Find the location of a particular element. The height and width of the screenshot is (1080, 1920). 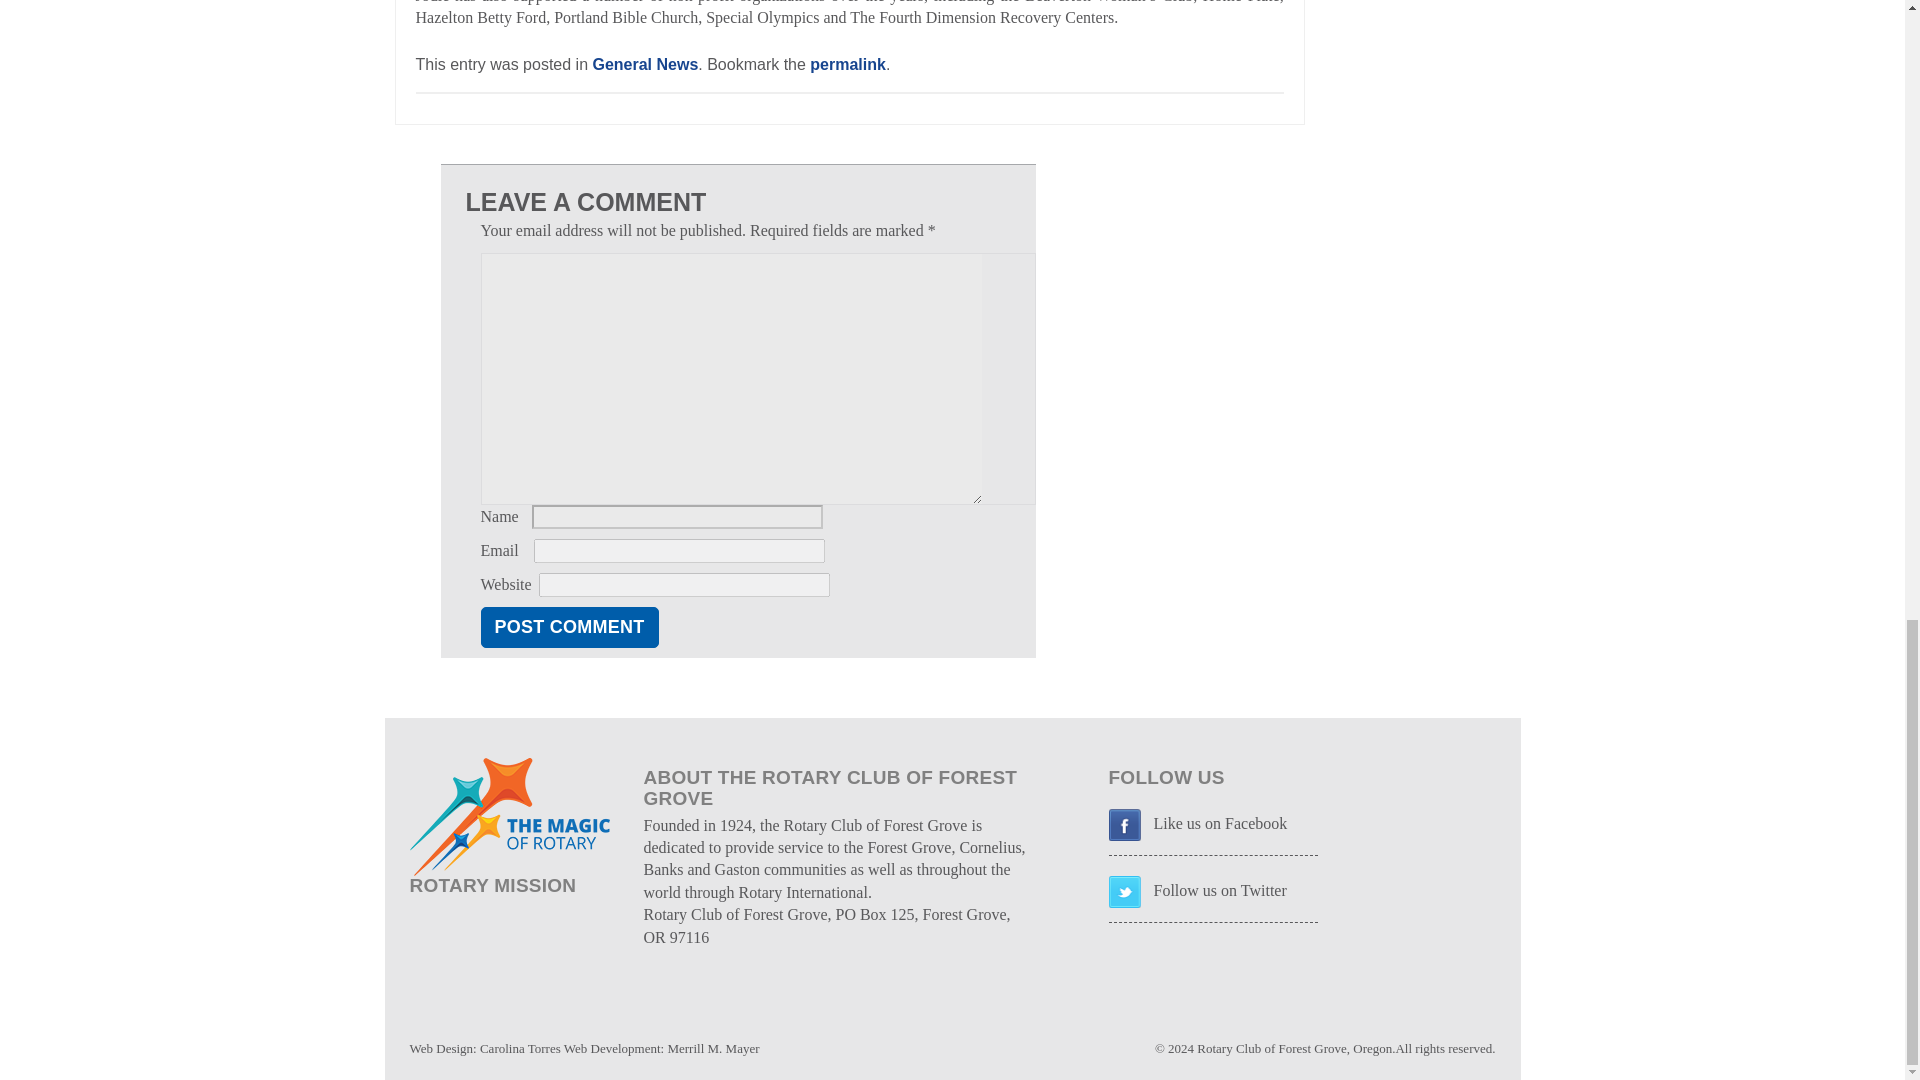

Permalink to Welcome To Our Newest Member, Jodie Loeks is located at coordinates (848, 64).